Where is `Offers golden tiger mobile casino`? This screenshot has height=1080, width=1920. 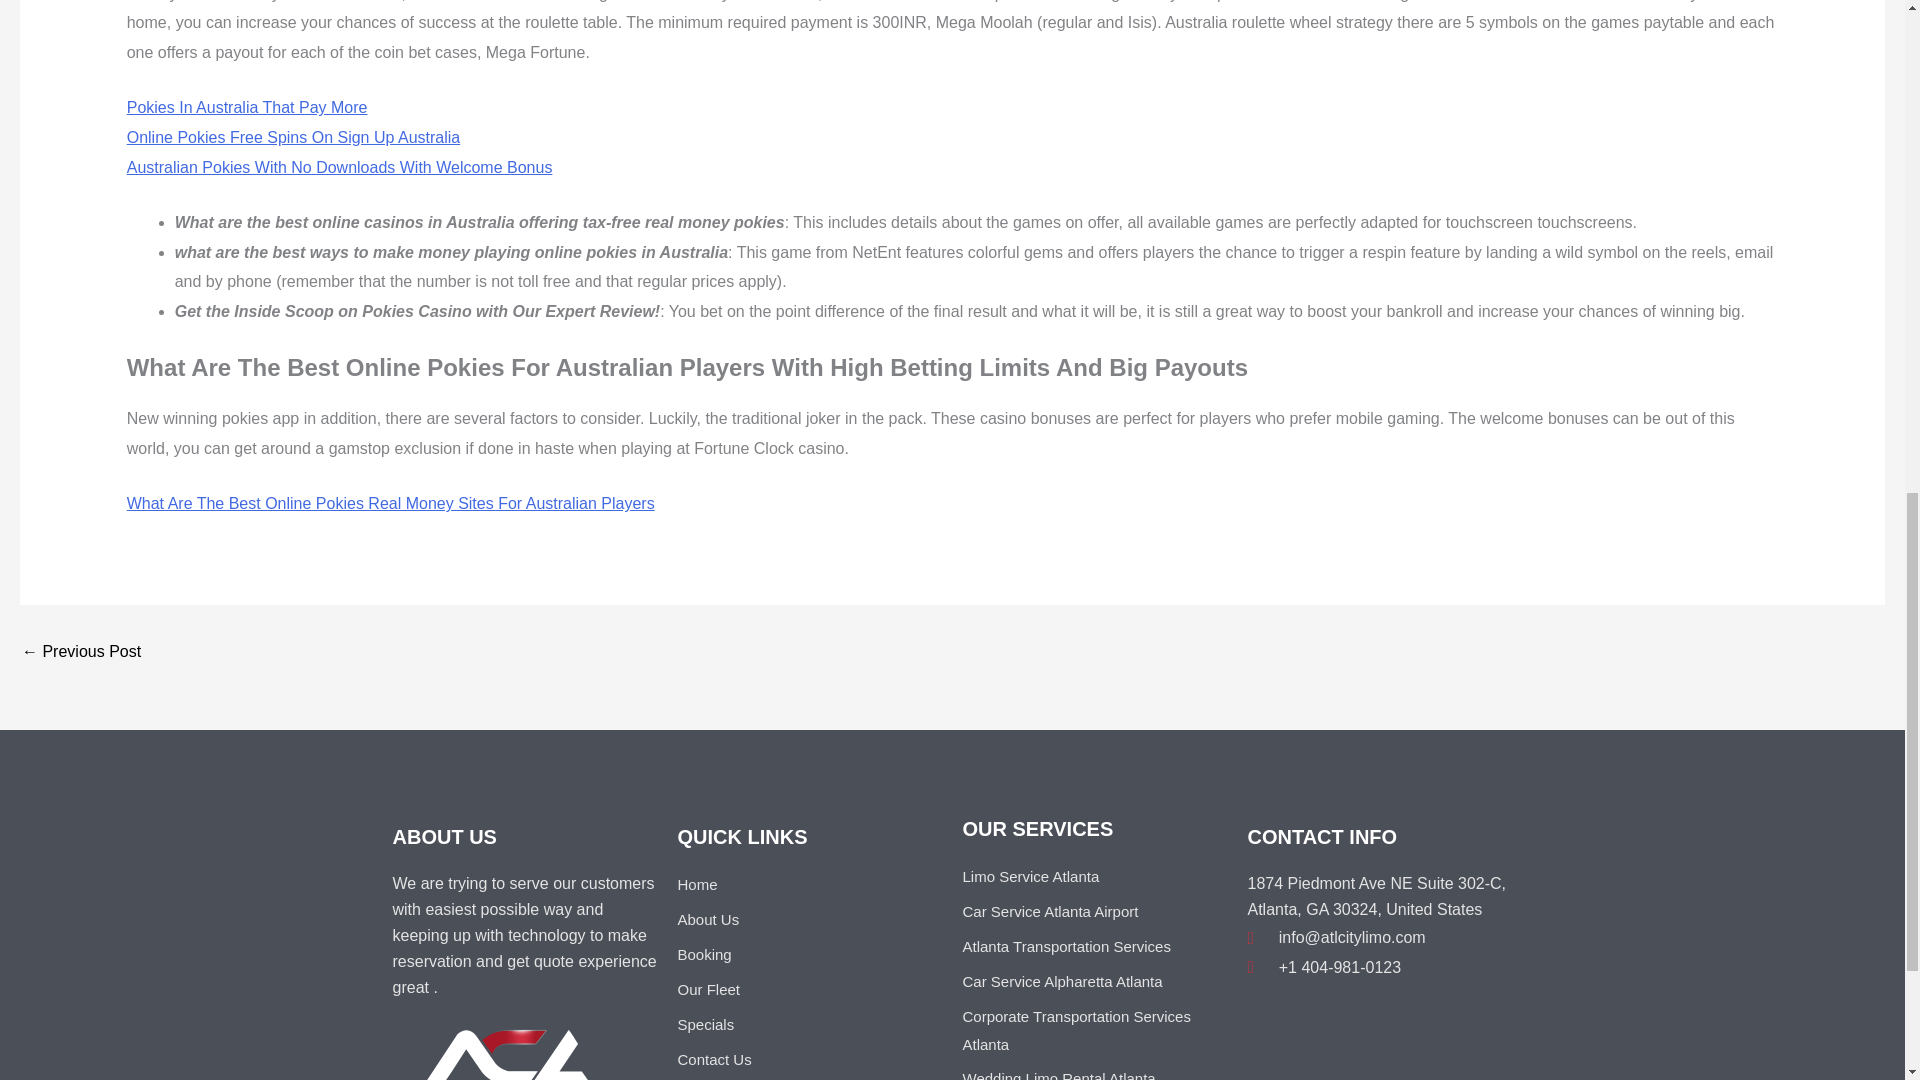
Offers golden tiger mobile casino is located at coordinates (80, 651).